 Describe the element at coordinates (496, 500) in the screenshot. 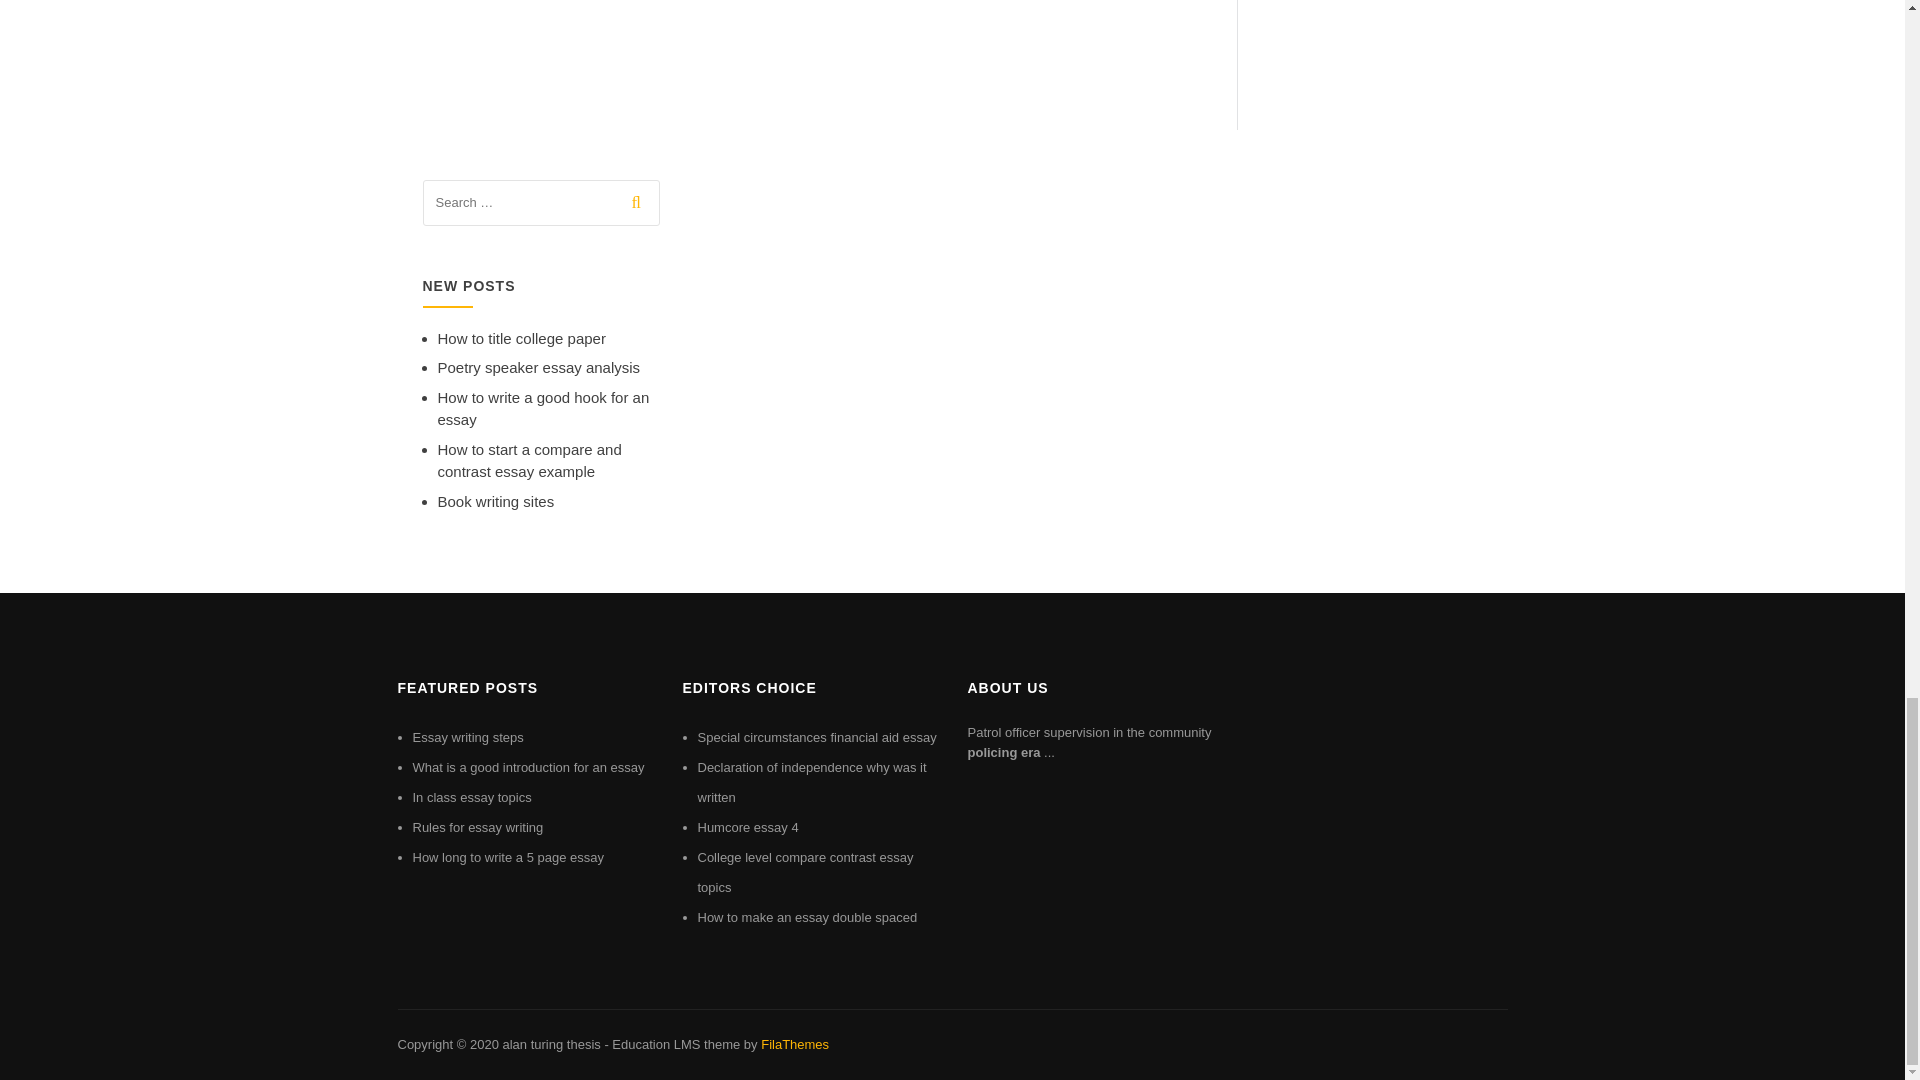

I see `Book writing sites` at that location.